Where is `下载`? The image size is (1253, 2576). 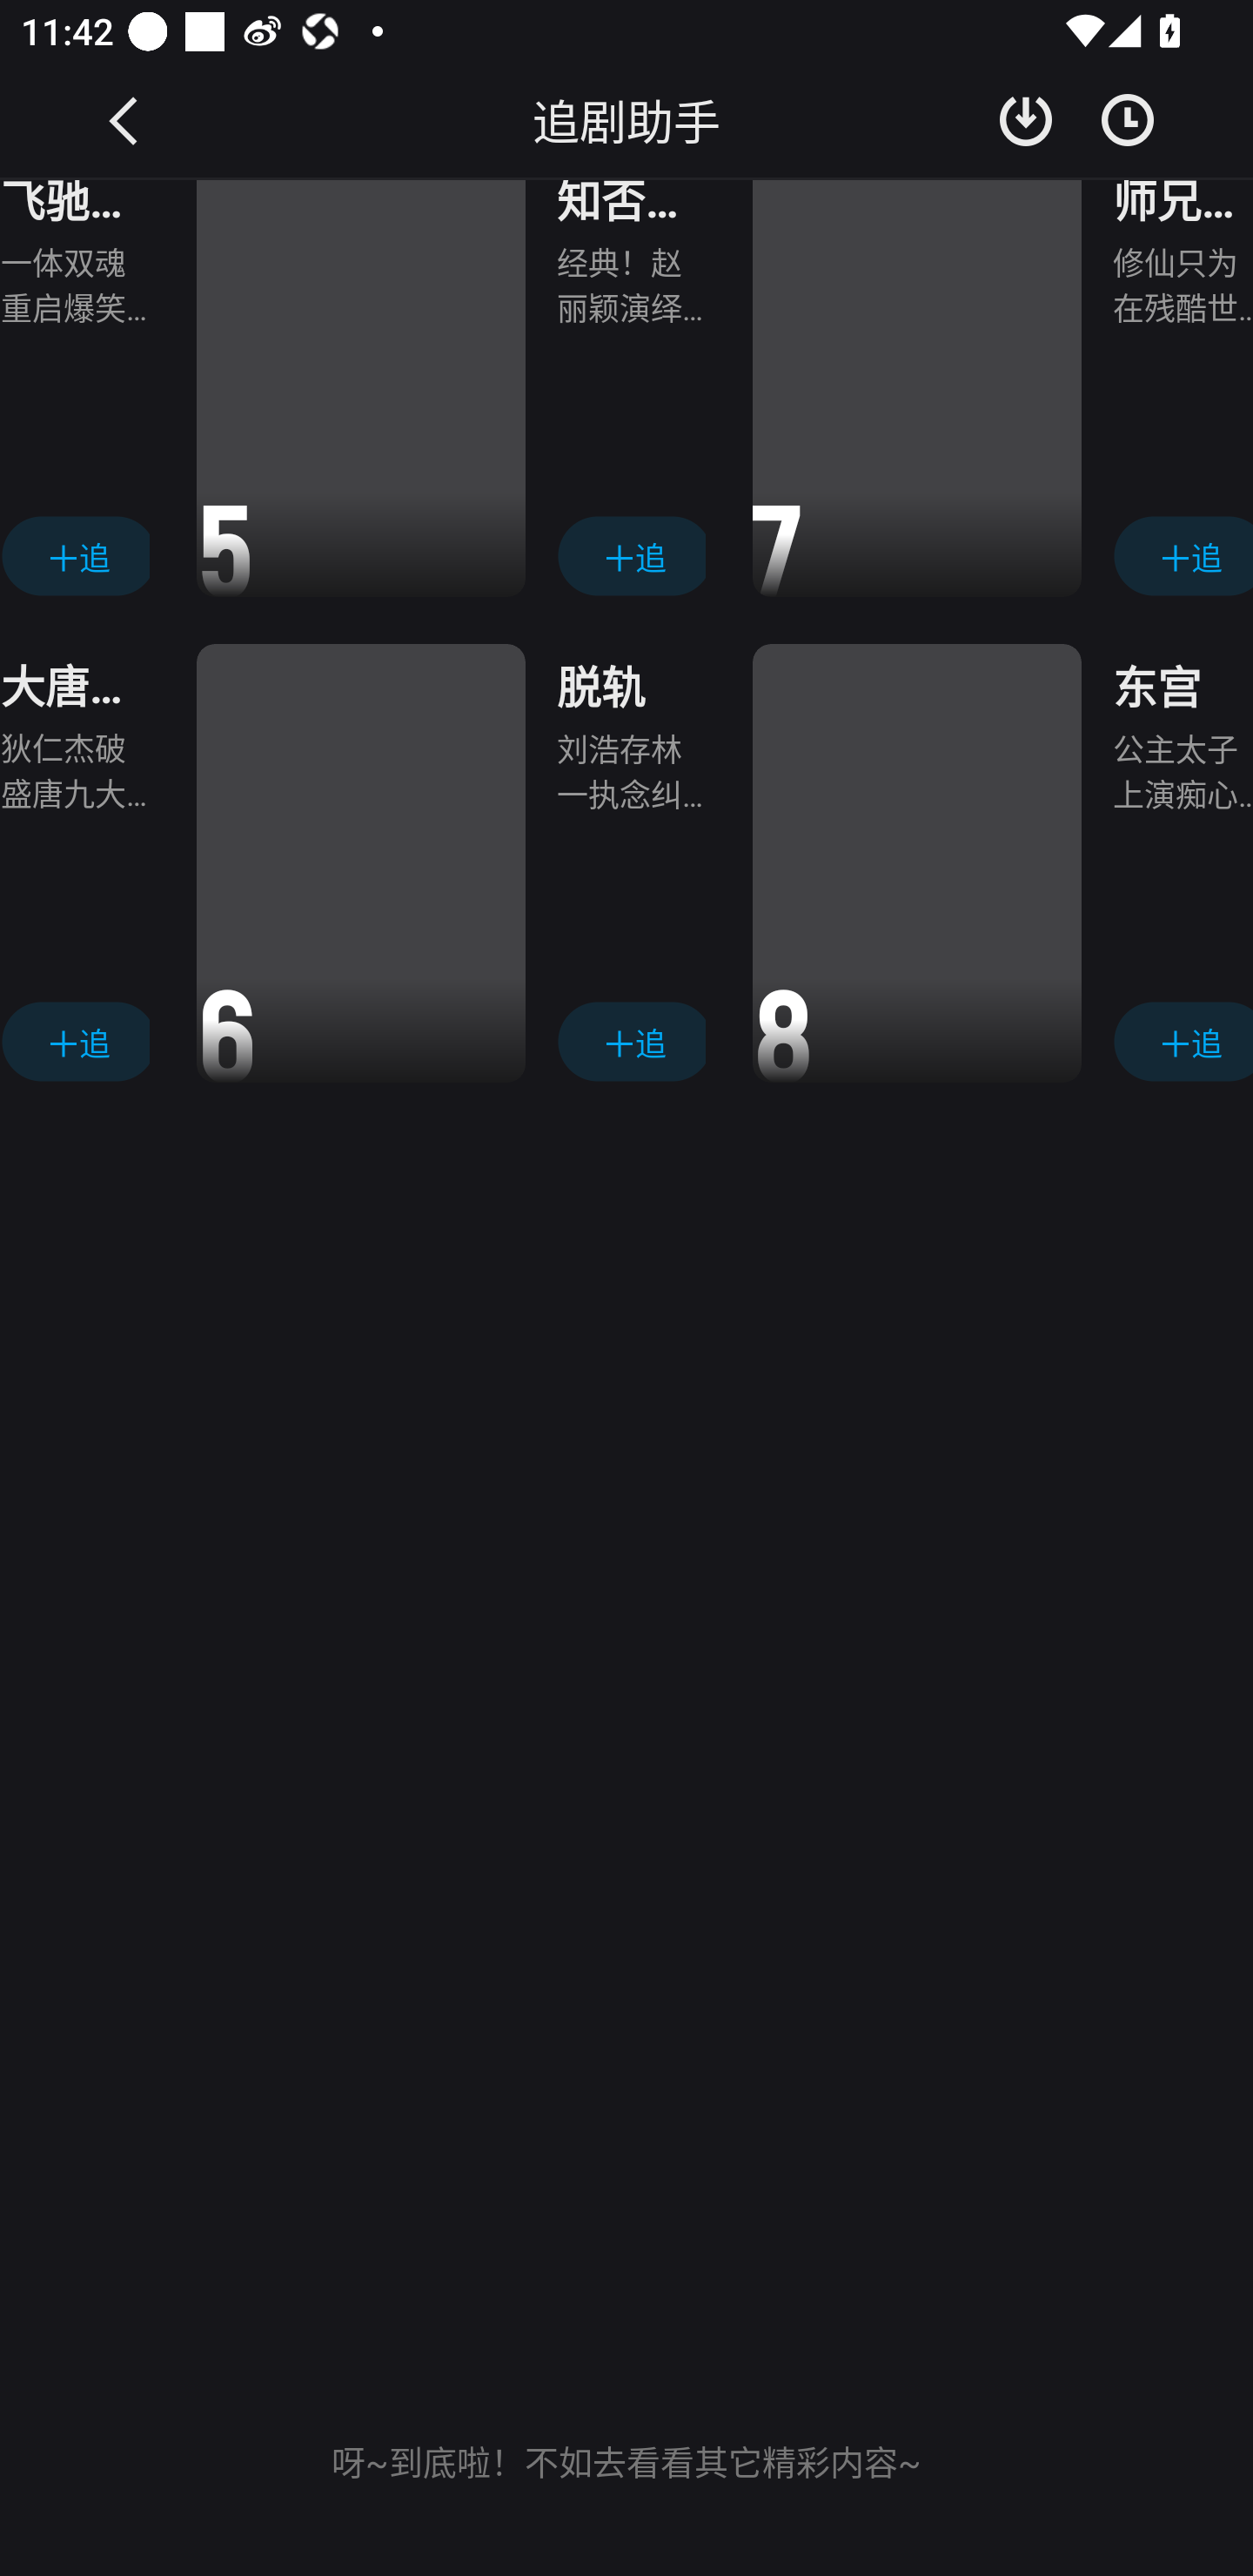 下载 is located at coordinates (1026, 119).